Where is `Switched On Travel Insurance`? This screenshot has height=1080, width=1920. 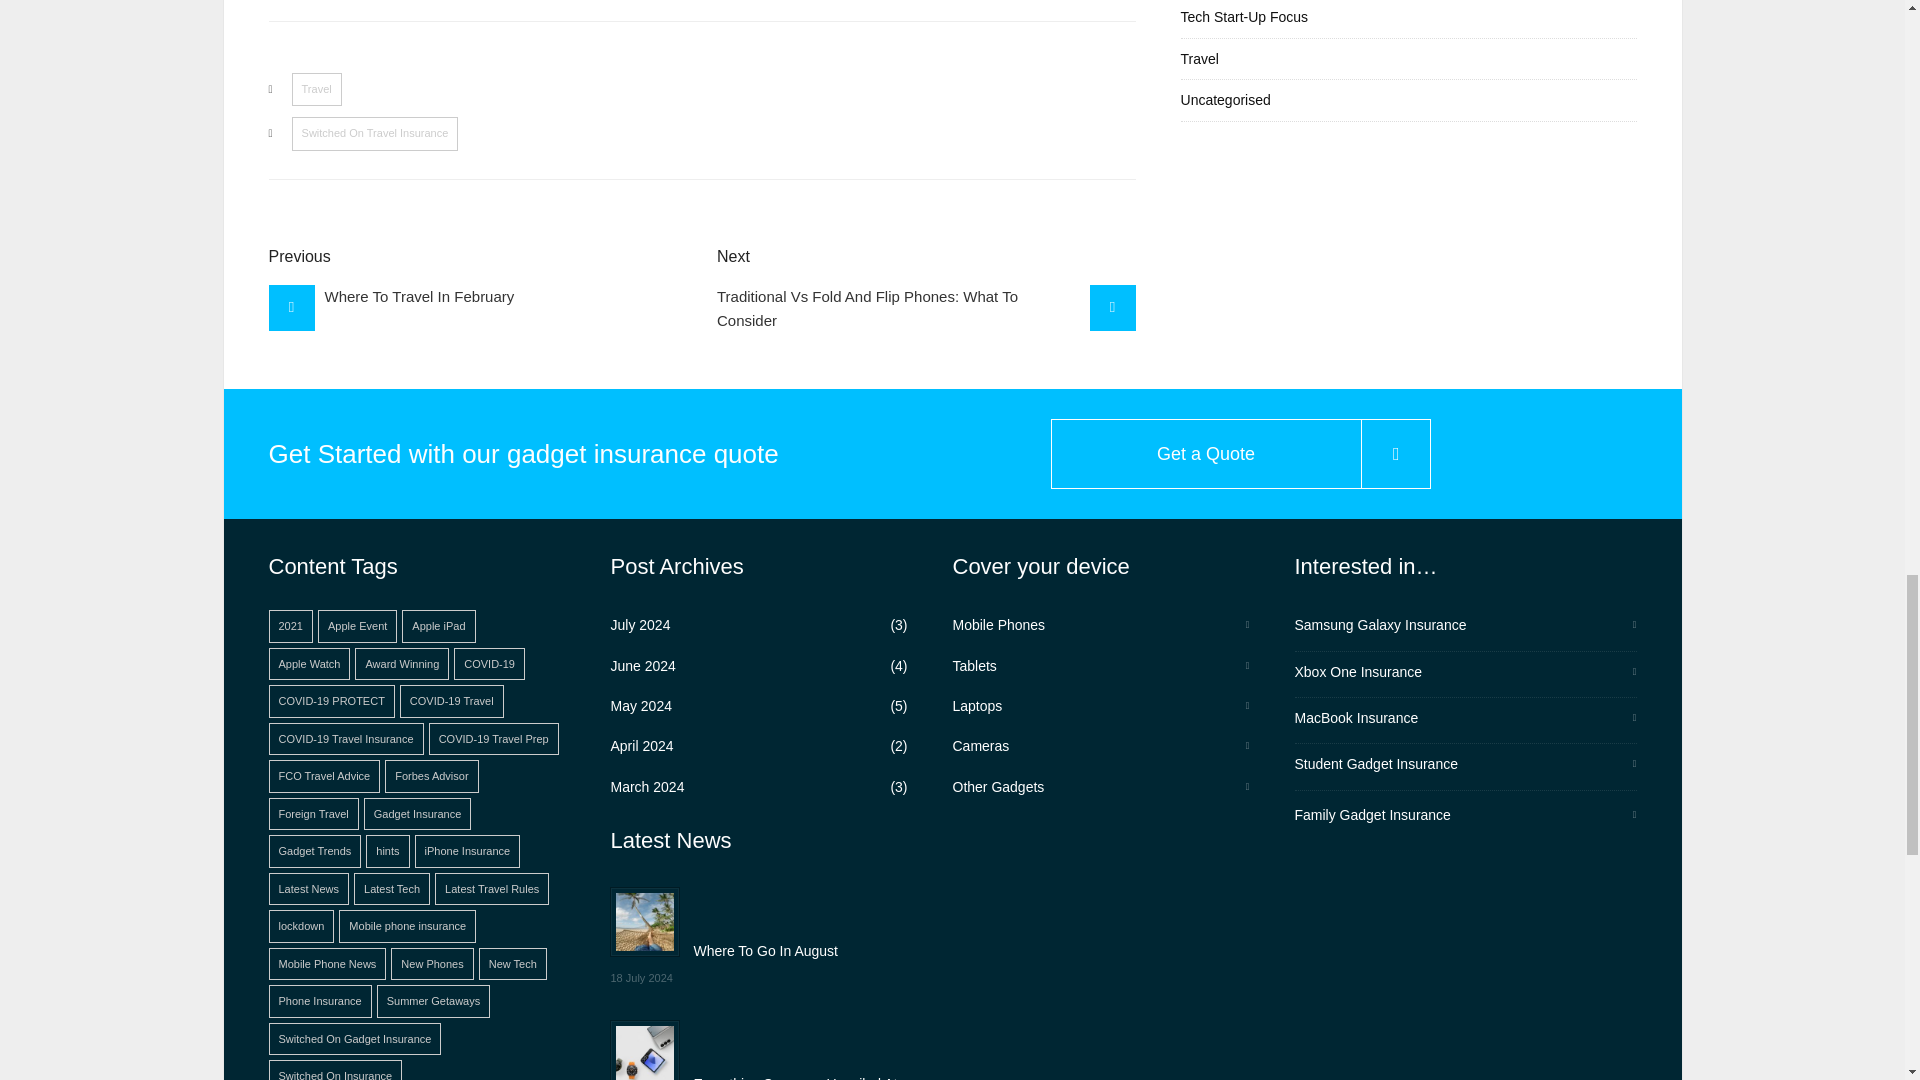
Switched On Travel Insurance is located at coordinates (374, 134).